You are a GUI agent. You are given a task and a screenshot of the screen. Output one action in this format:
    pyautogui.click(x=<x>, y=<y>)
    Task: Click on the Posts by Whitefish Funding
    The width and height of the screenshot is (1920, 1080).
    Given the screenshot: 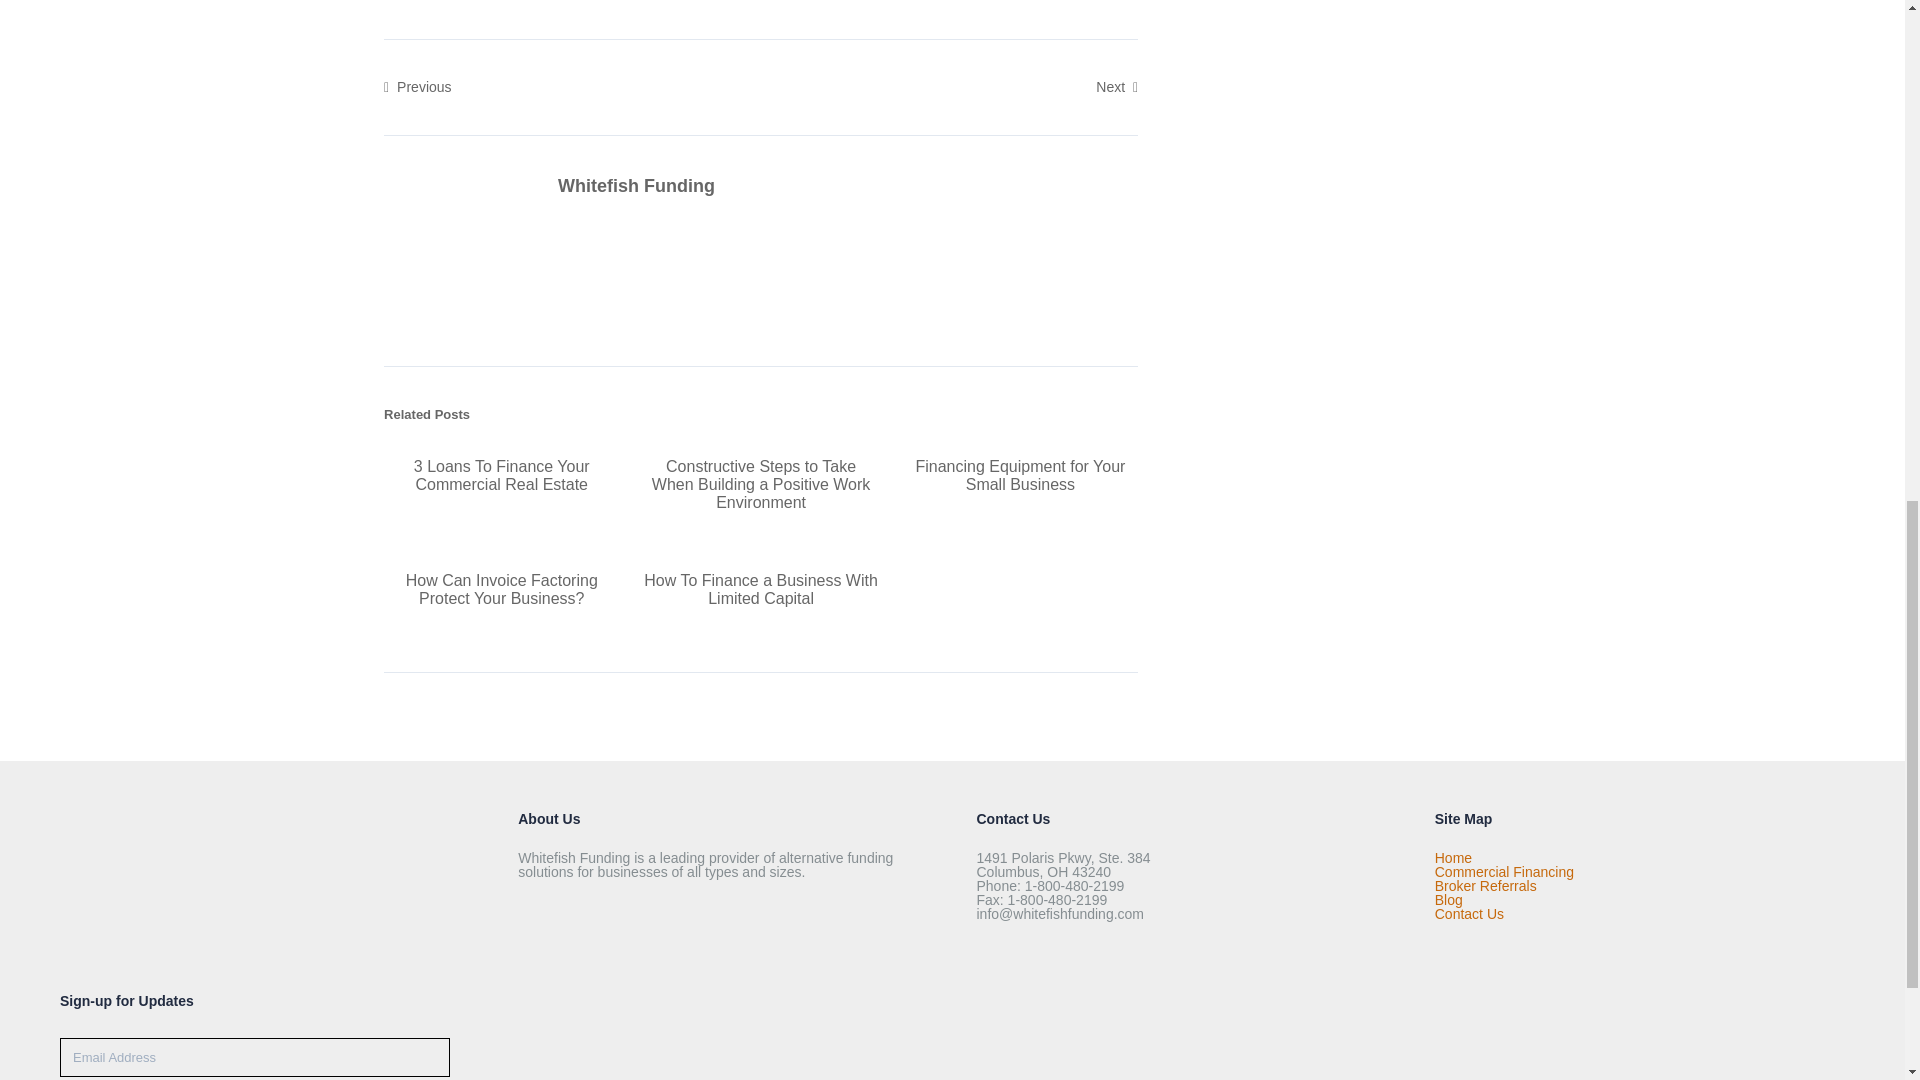 What is the action you would take?
    pyautogui.click(x=636, y=186)
    